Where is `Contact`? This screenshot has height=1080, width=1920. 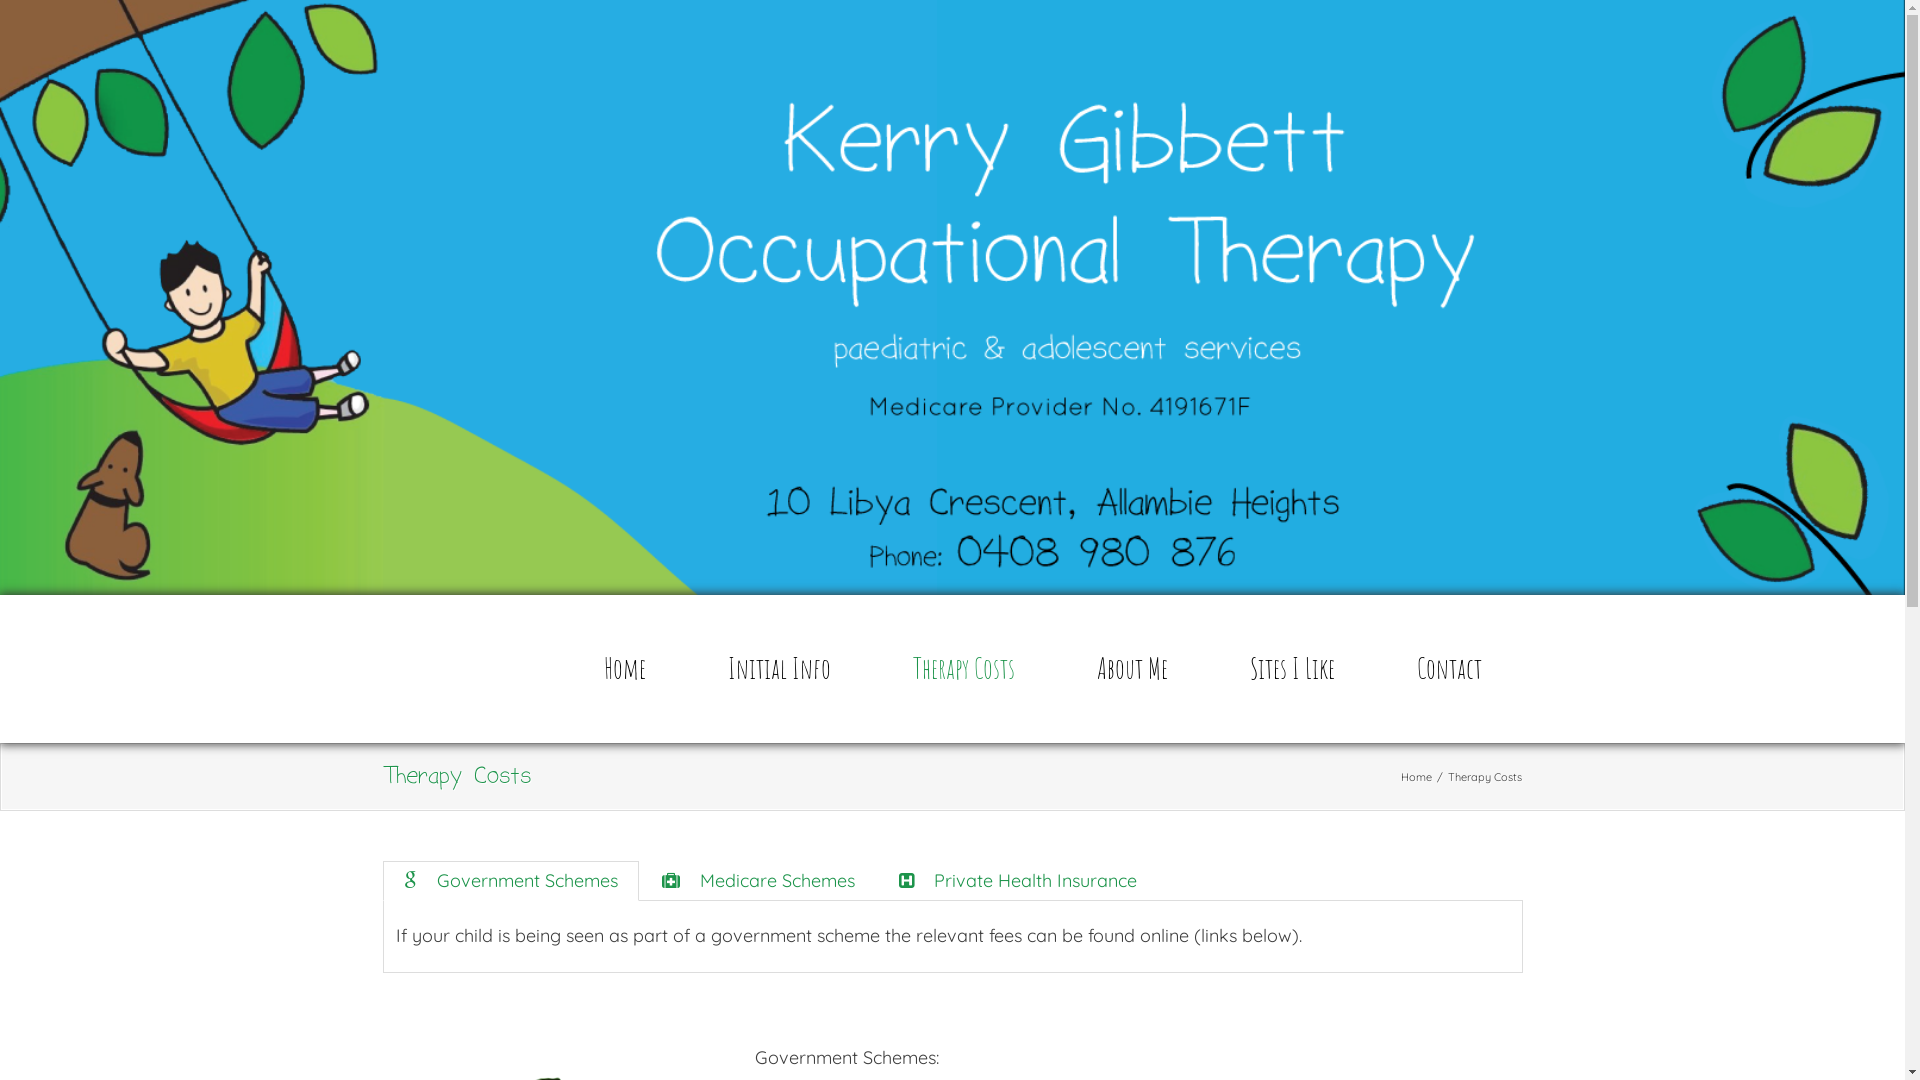 Contact is located at coordinates (1448, 669).